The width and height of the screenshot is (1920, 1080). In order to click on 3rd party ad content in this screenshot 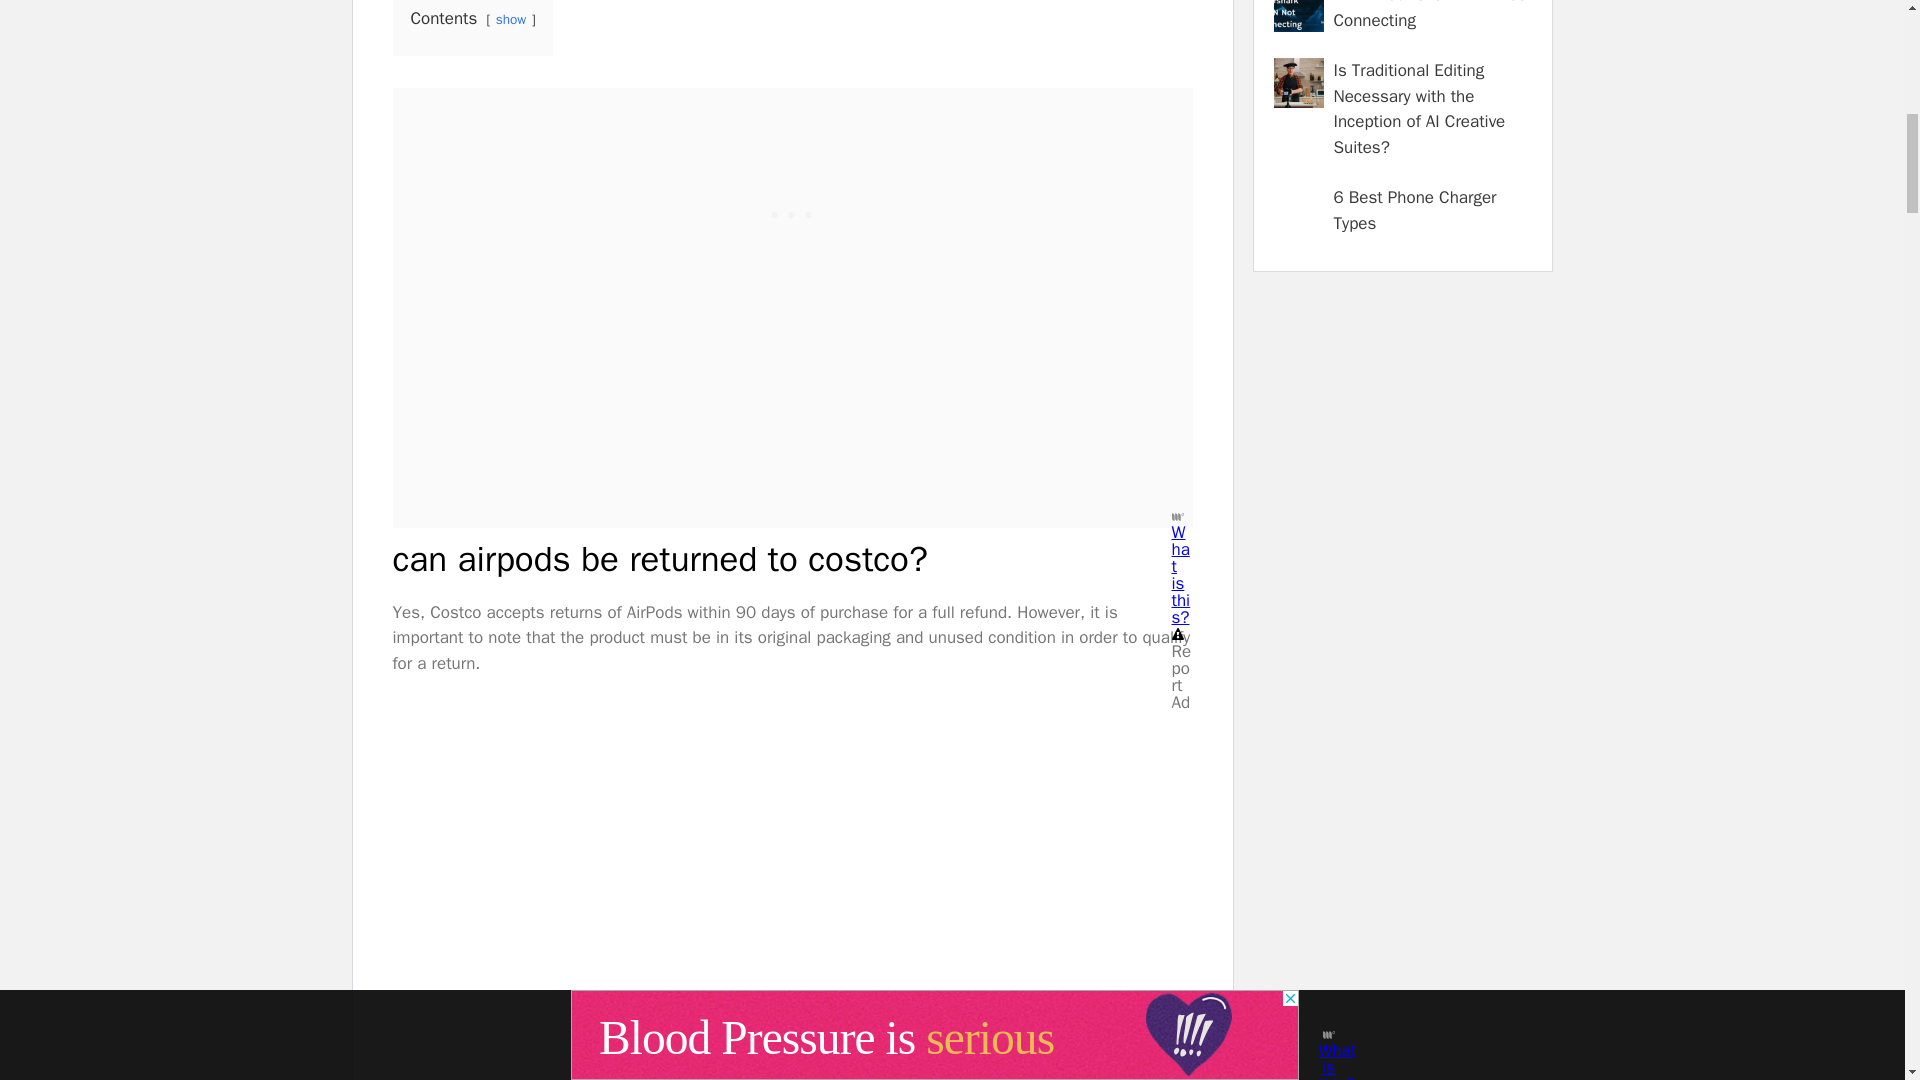, I will do `click(1401, 396)`.